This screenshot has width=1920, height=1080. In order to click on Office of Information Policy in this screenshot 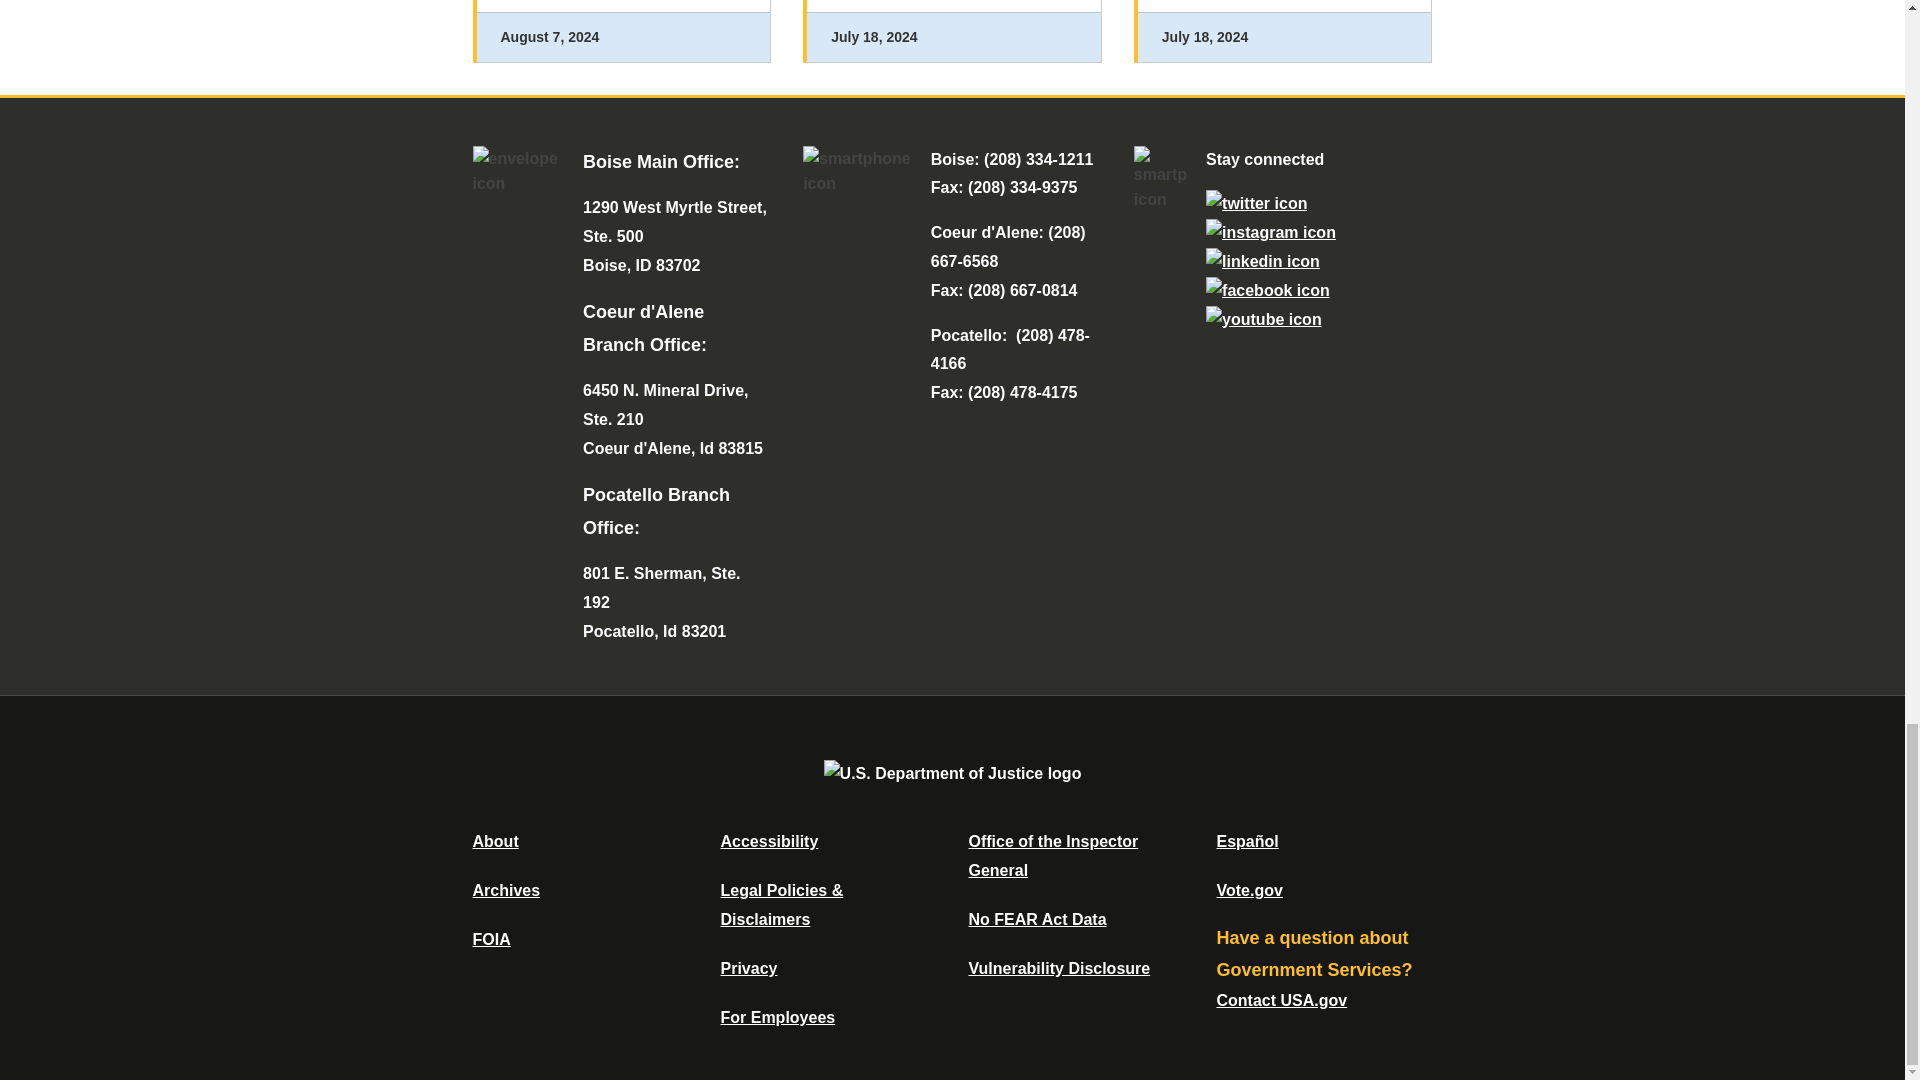, I will do `click(491, 939)`.